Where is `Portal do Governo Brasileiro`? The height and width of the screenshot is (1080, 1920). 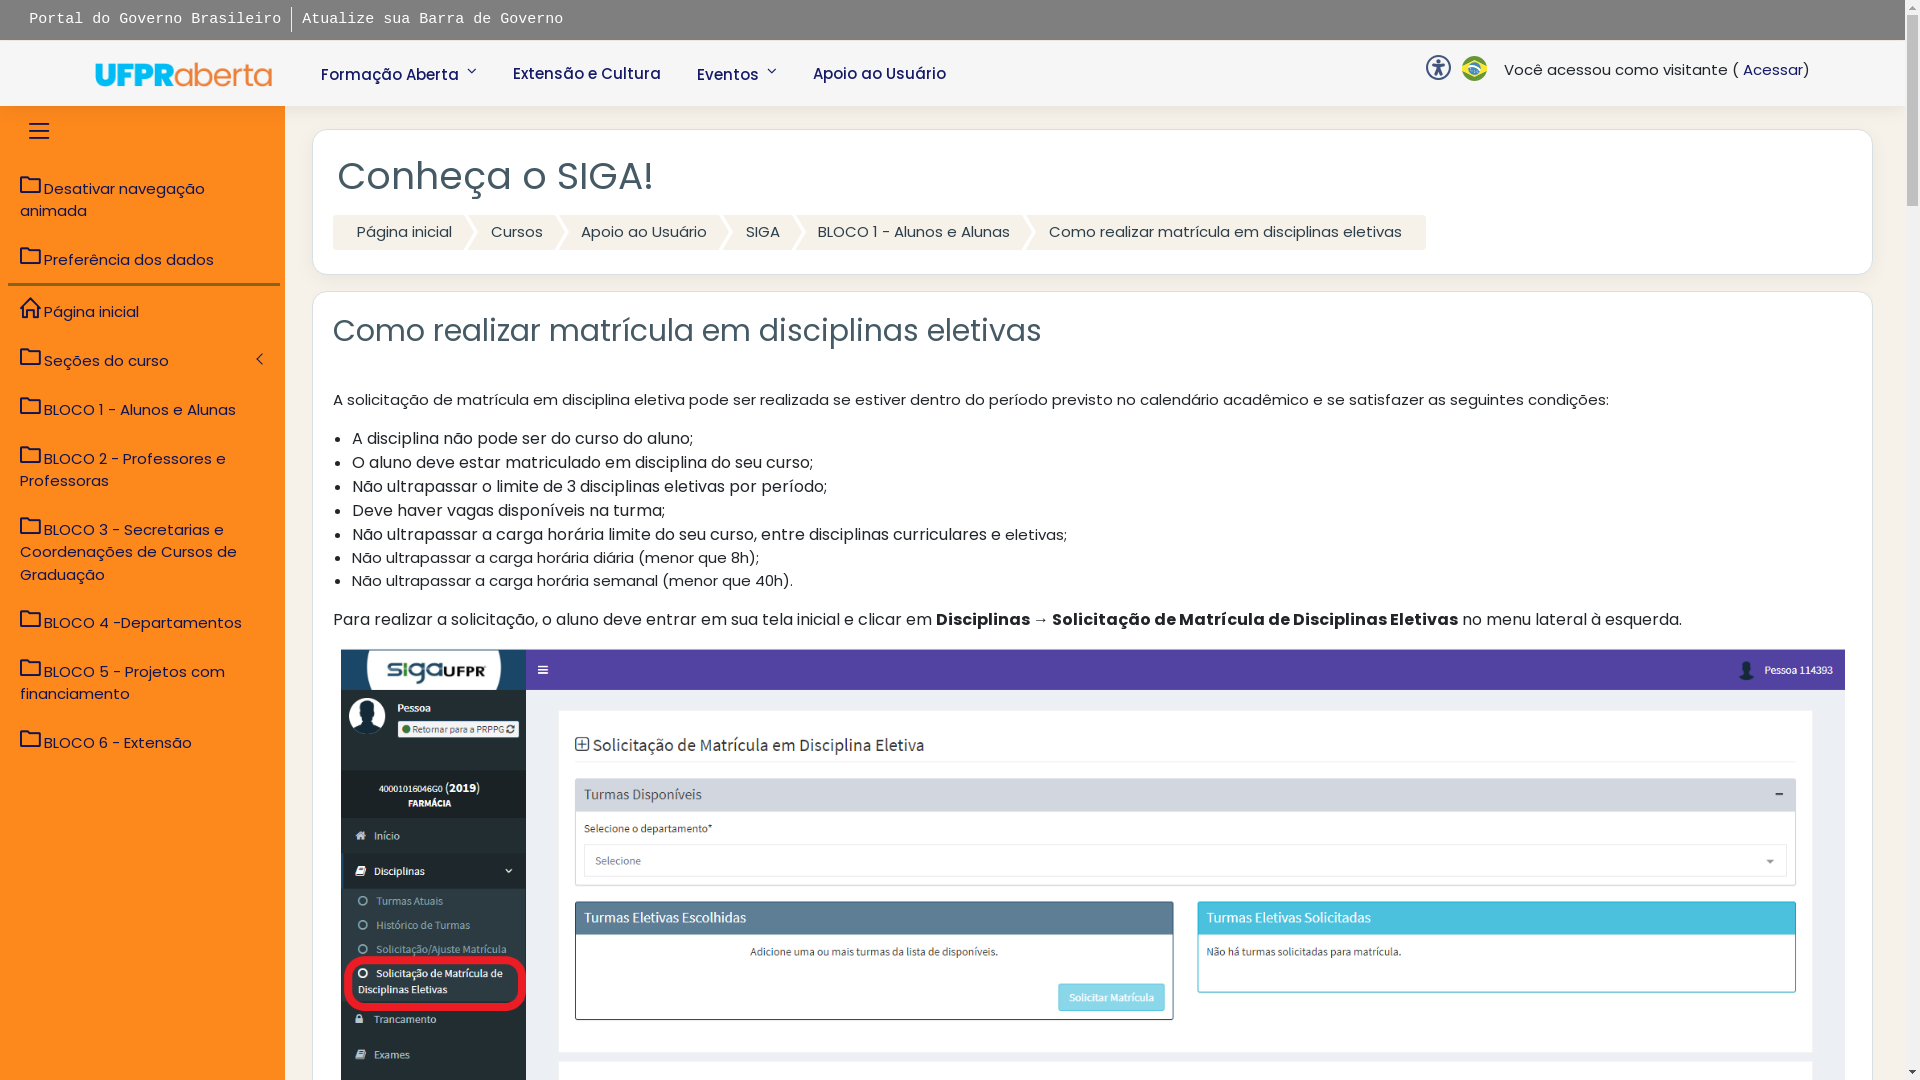
Portal do Governo Brasileiro is located at coordinates (155, 20).